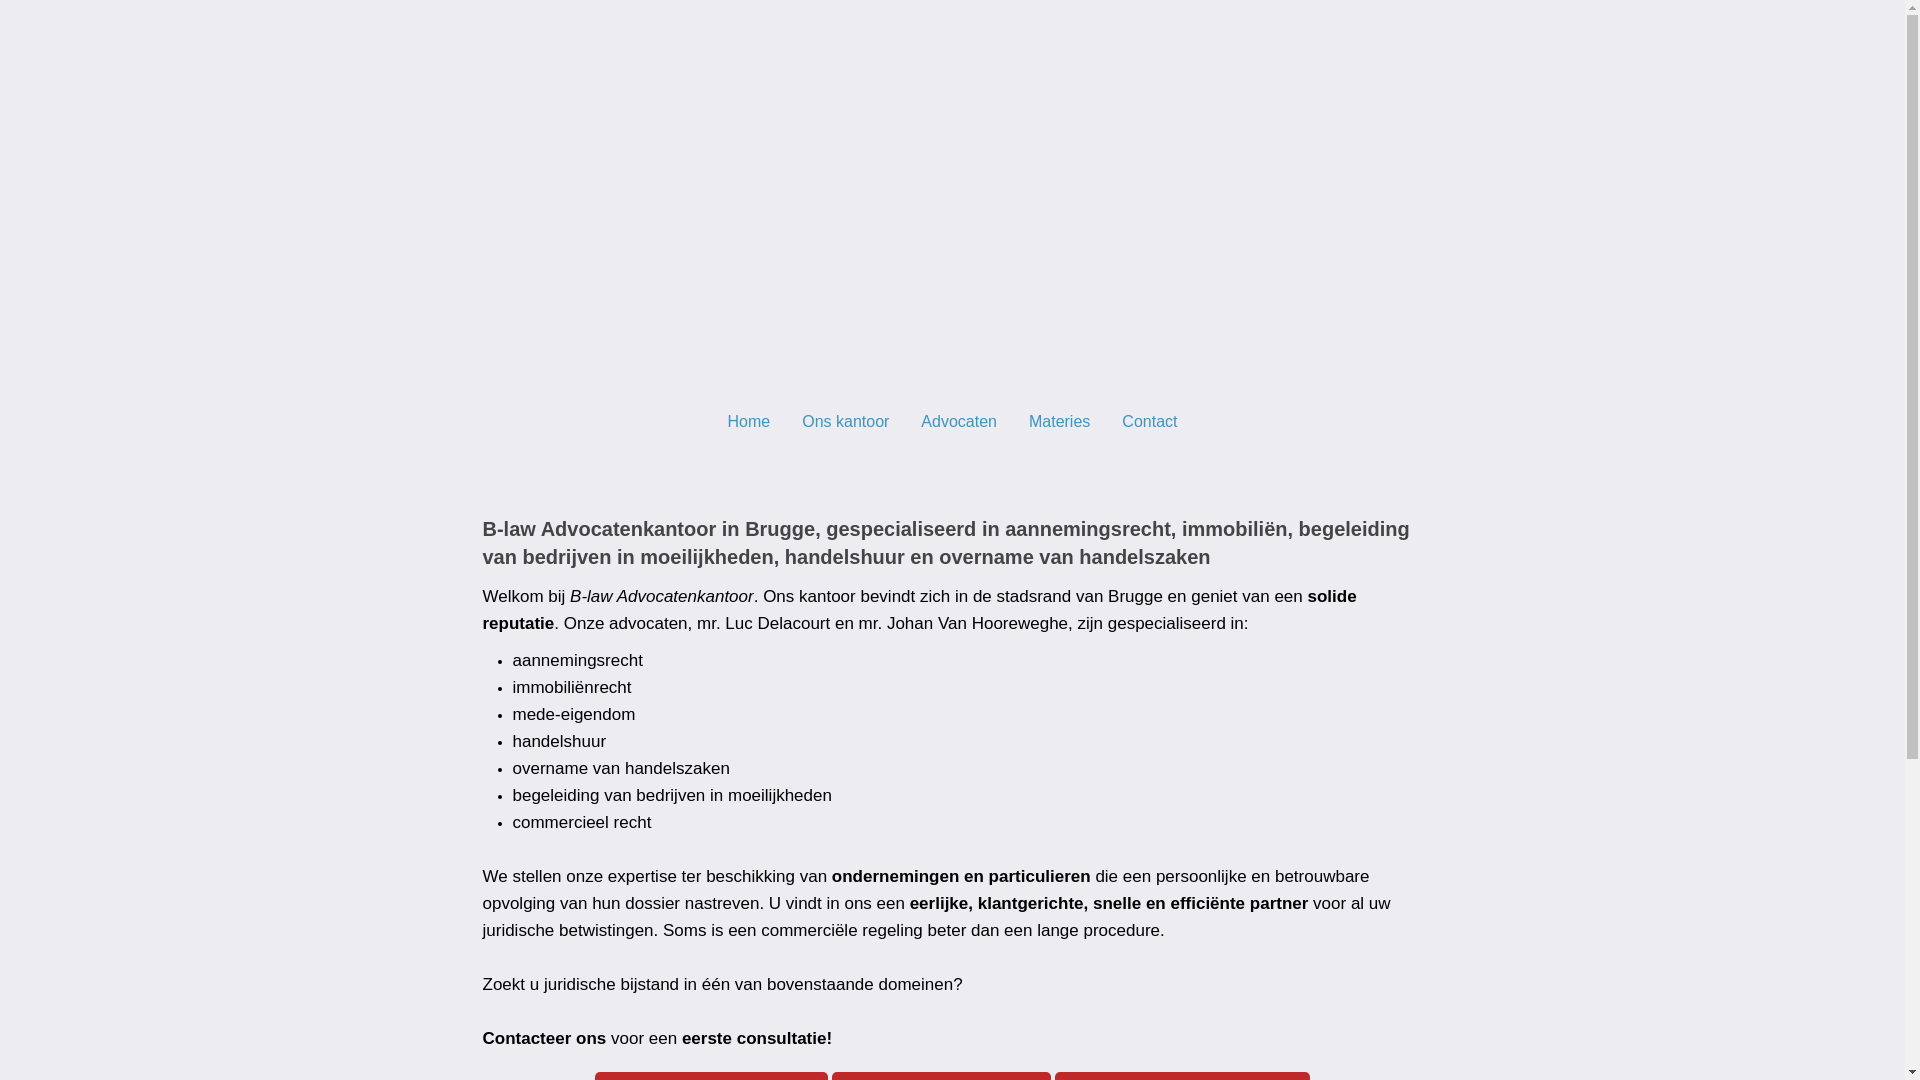 The height and width of the screenshot is (1080, 1920). I want to click on Home, so click(750, 420).